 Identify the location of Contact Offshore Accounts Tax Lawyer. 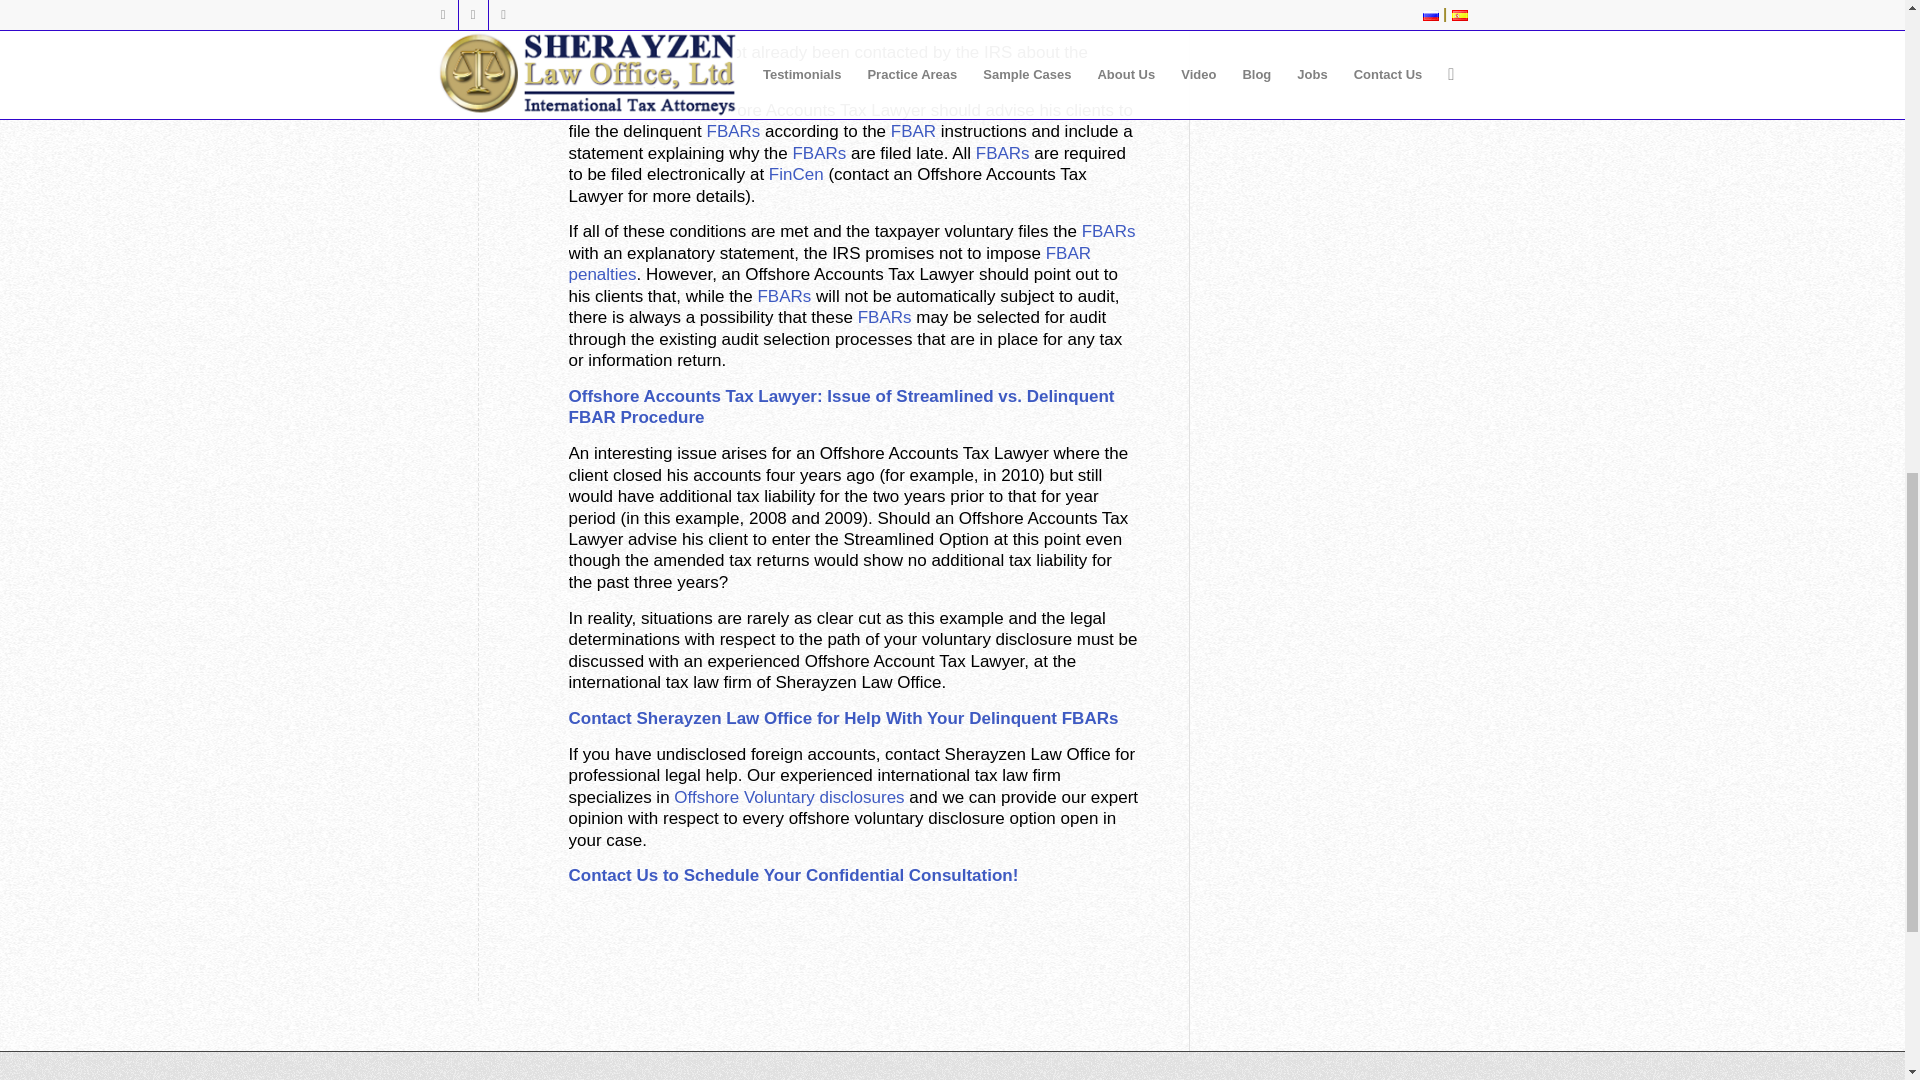
(792, 875).